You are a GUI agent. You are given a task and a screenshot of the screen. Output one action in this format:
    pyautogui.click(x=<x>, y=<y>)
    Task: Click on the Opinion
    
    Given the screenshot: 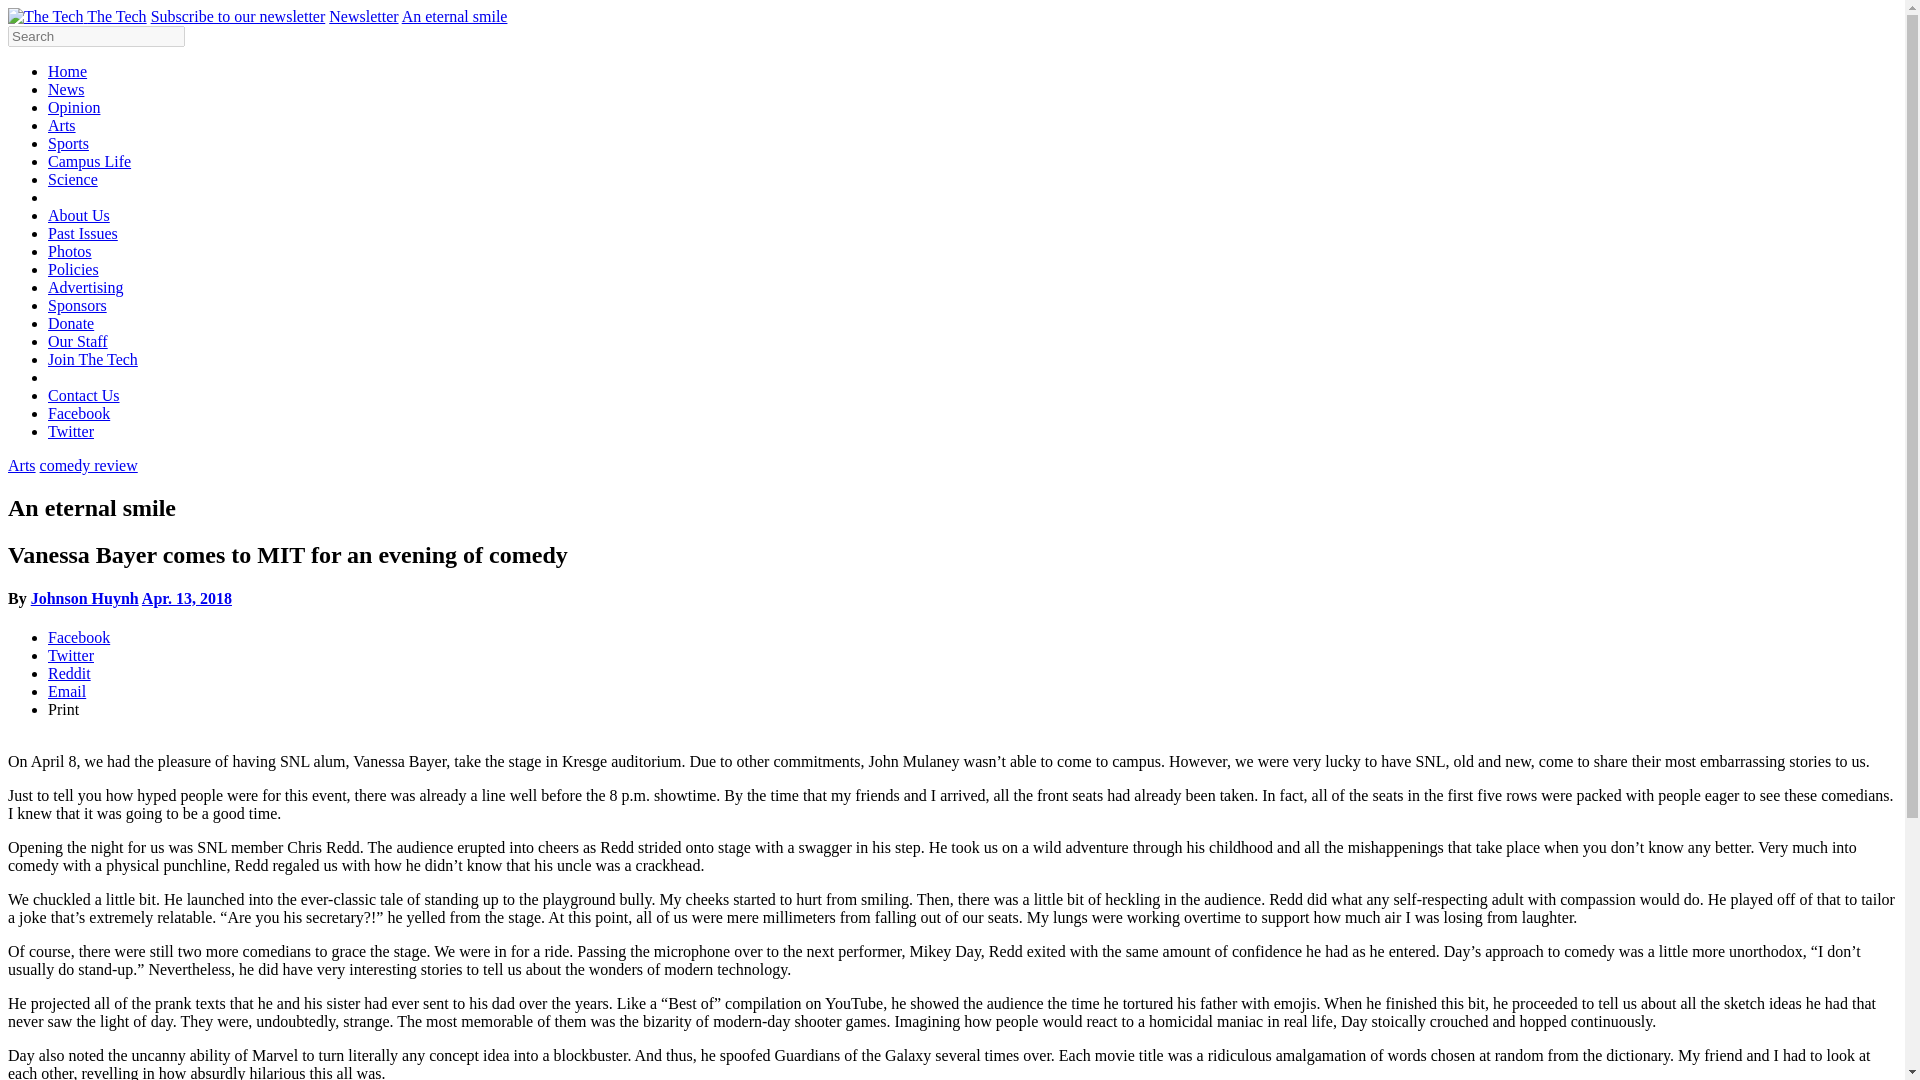 What is the action you would take?
    pyautogui.click(x=74, y=107)
    